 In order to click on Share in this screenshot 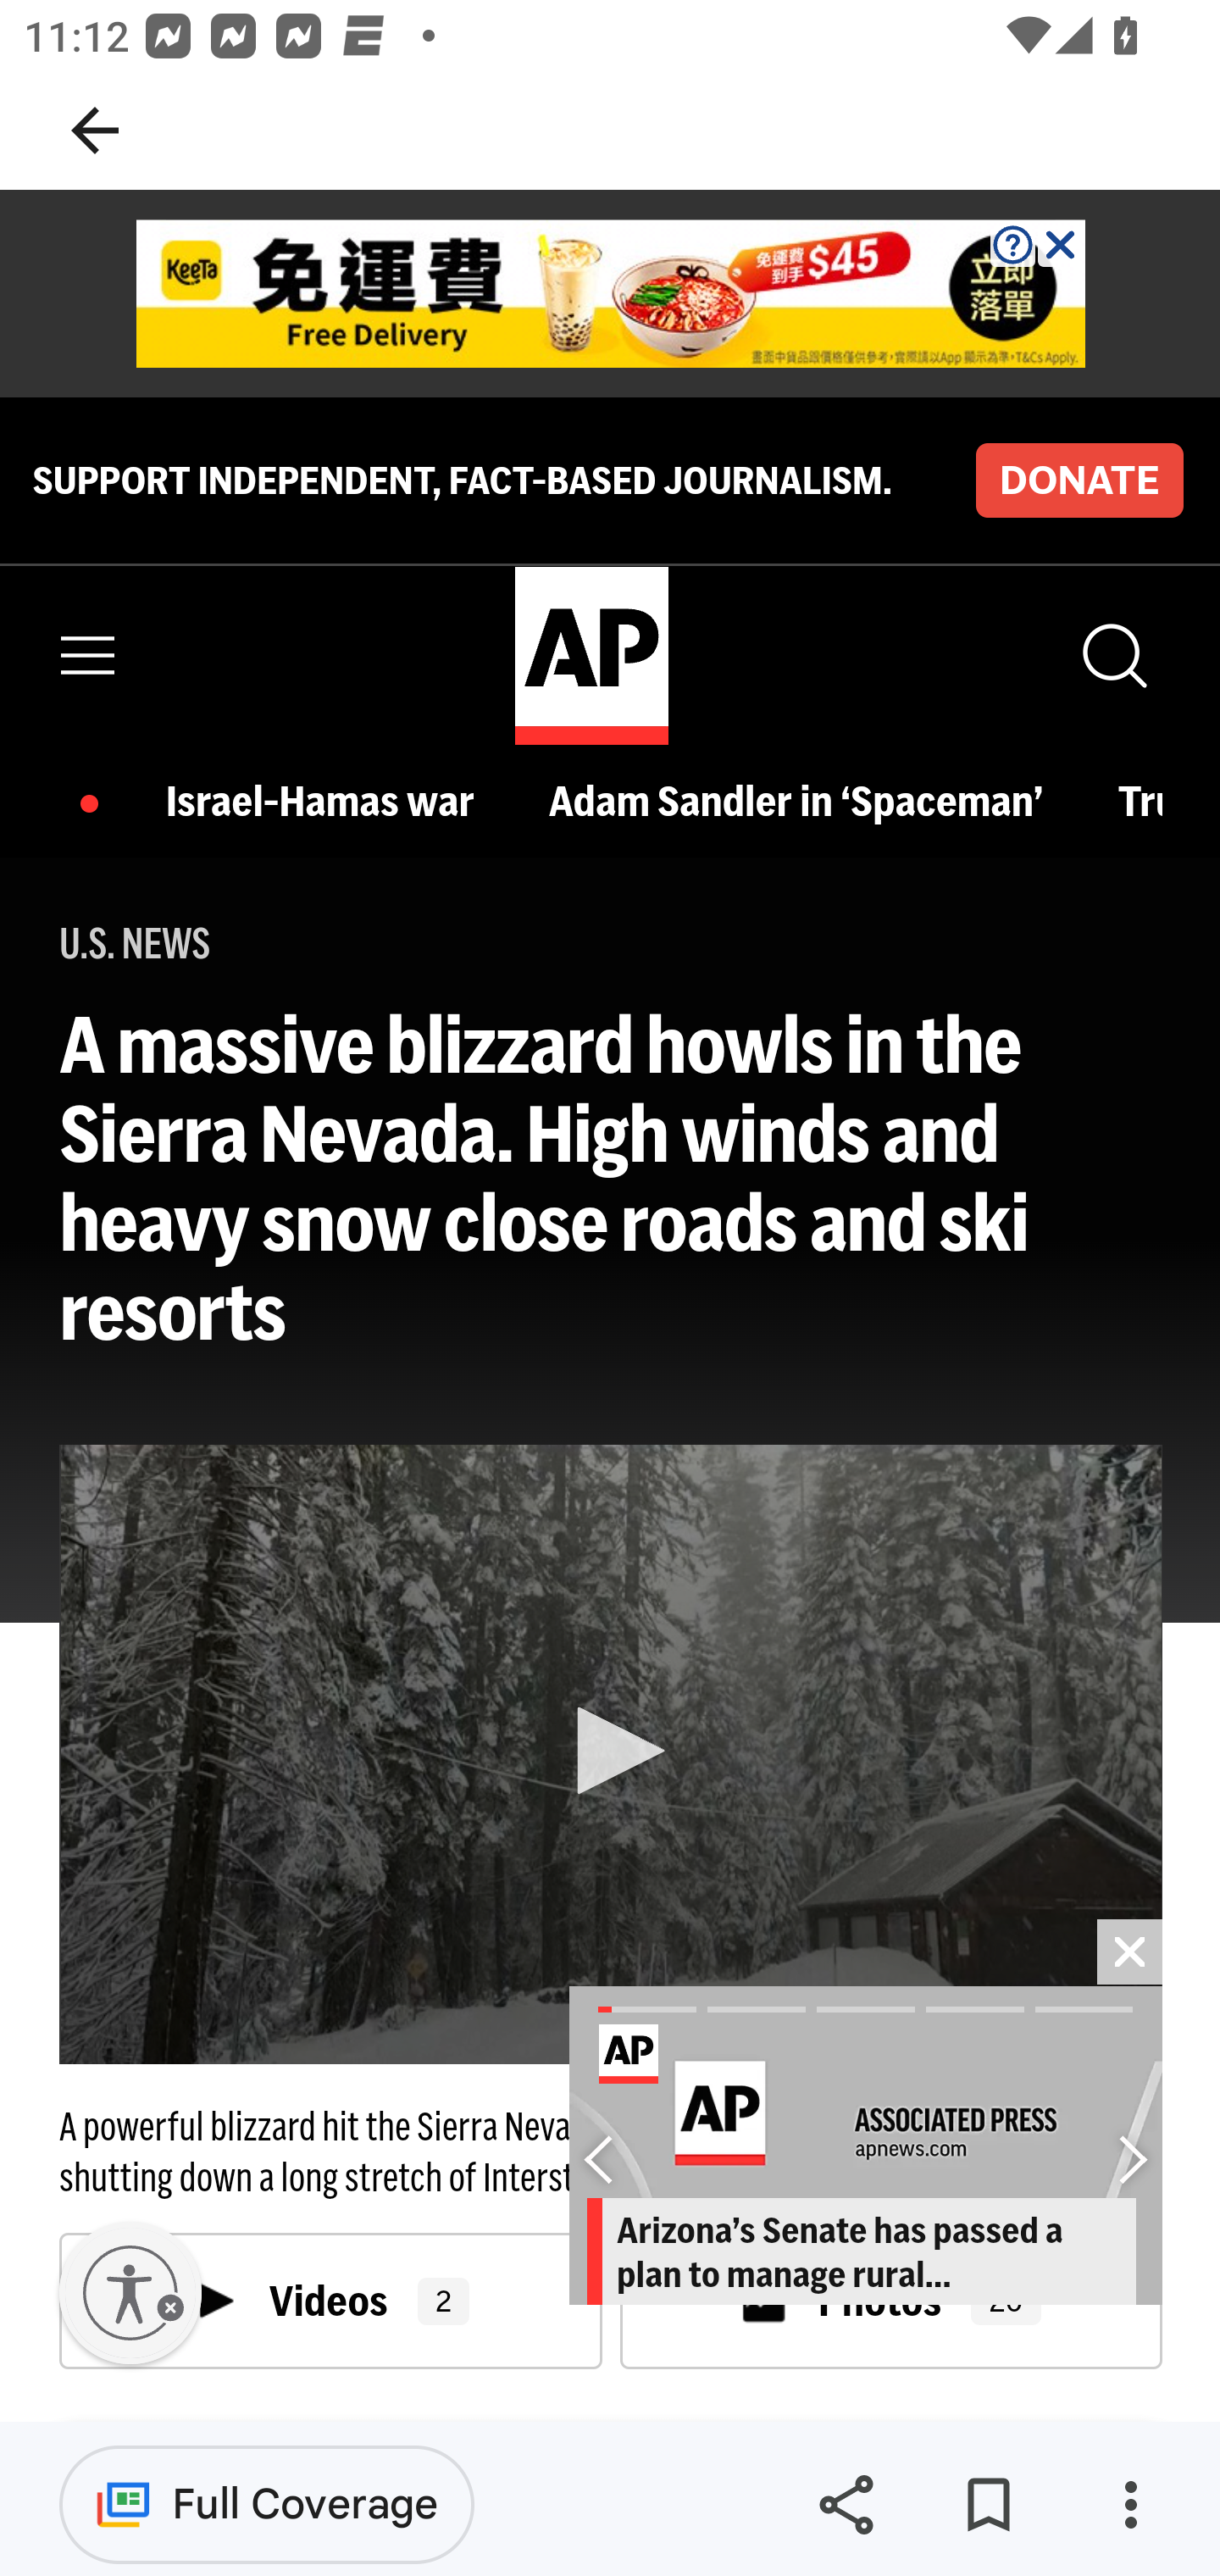, I will do `click(846, 2505)`.